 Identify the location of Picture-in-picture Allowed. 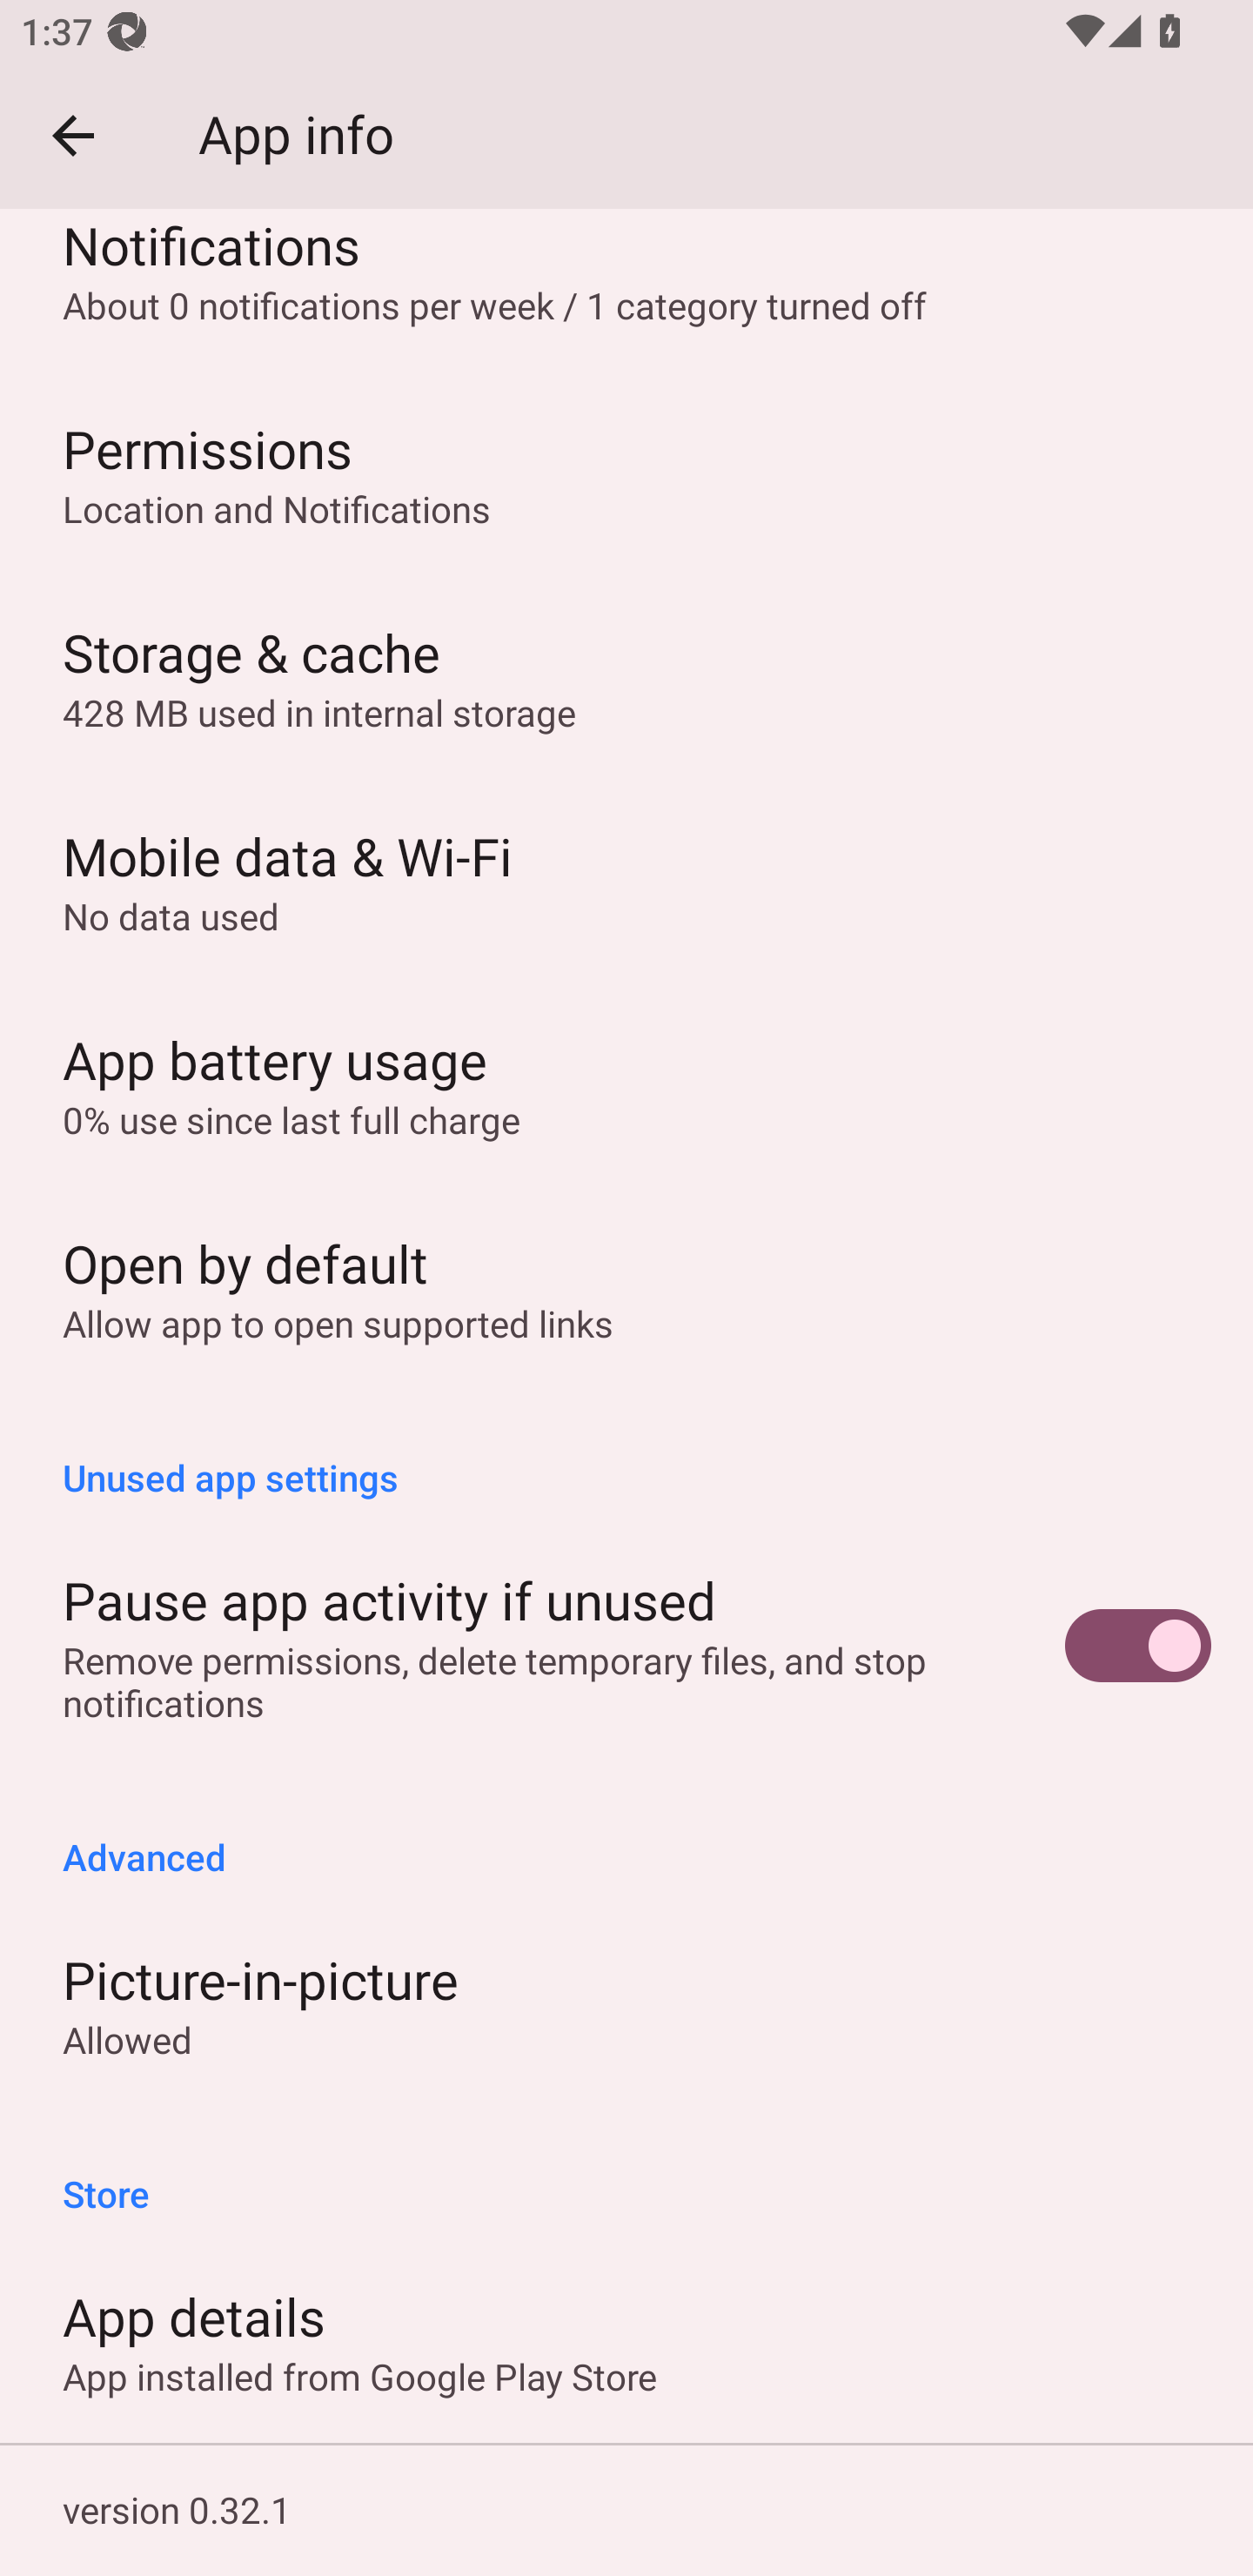
(626, 2005).